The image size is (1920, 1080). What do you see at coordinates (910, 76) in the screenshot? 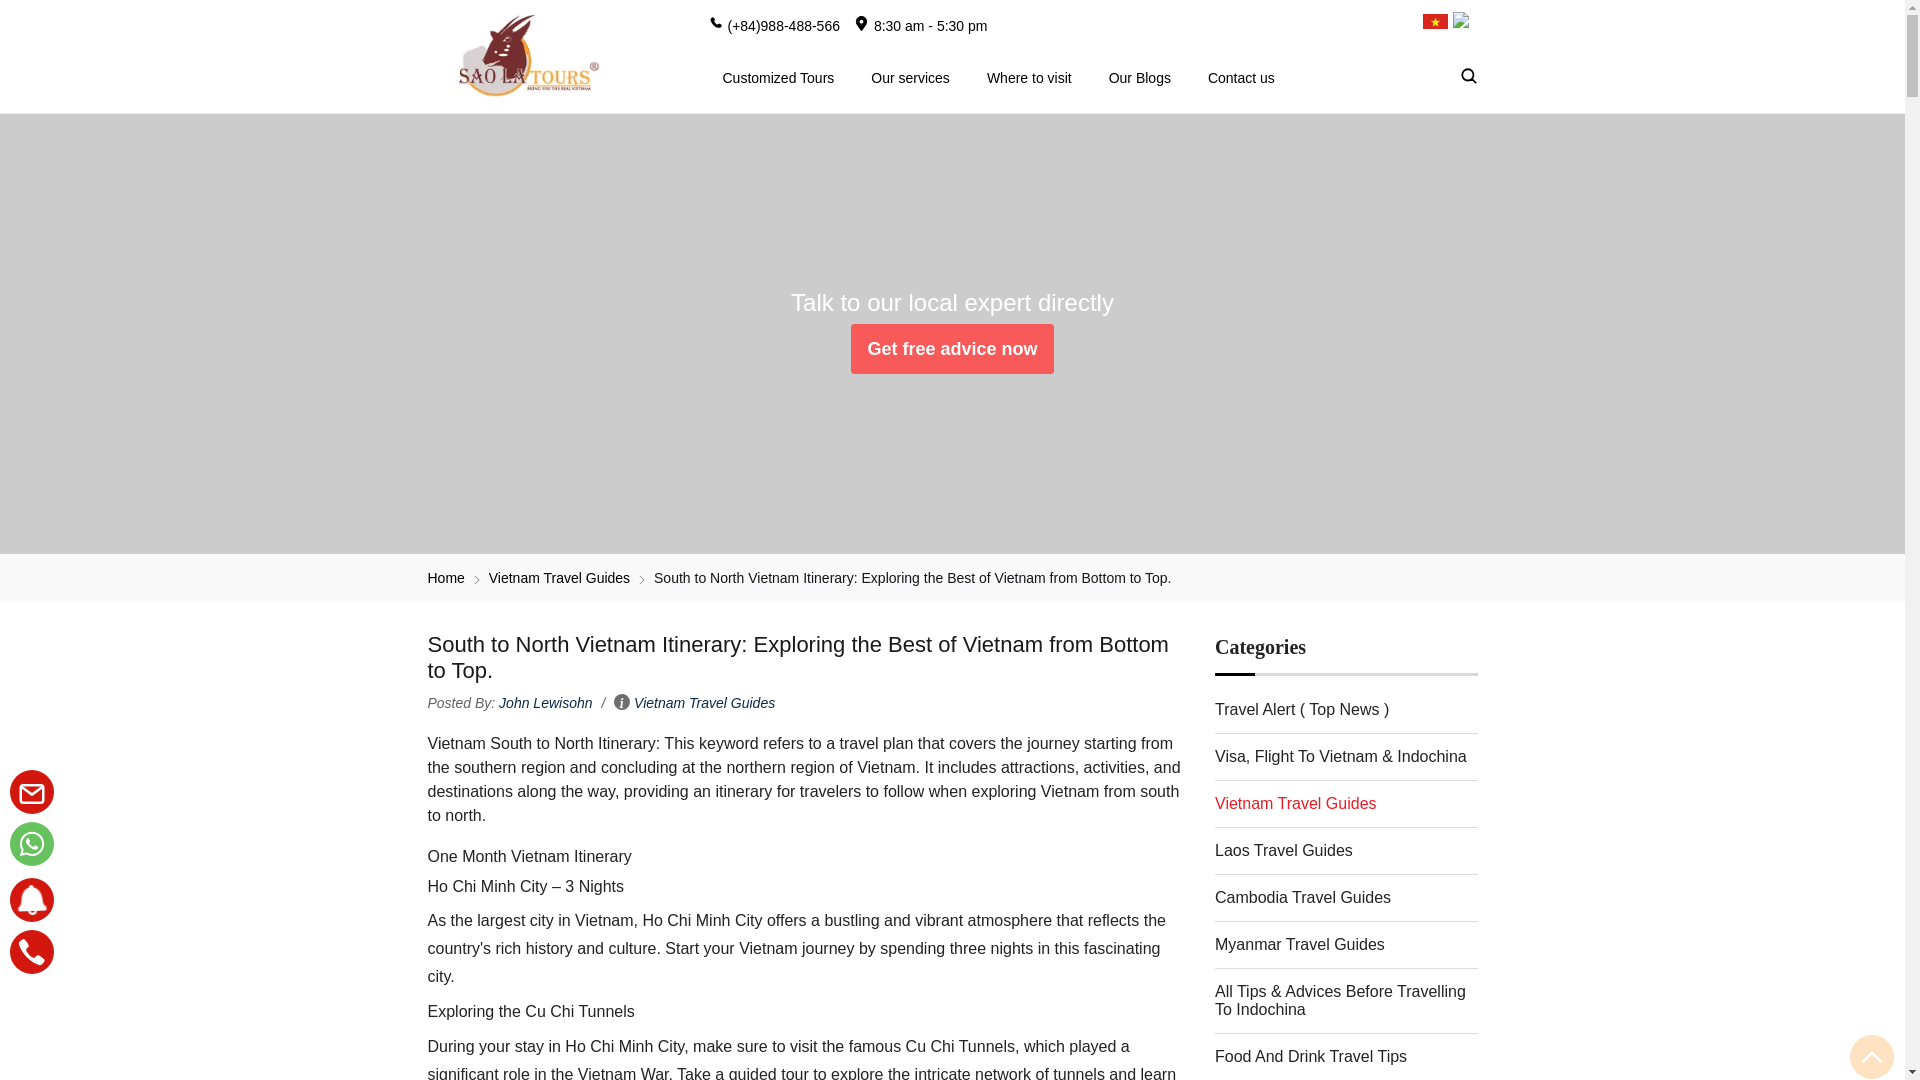
I see `Our services` at bounding box center [910, 76].